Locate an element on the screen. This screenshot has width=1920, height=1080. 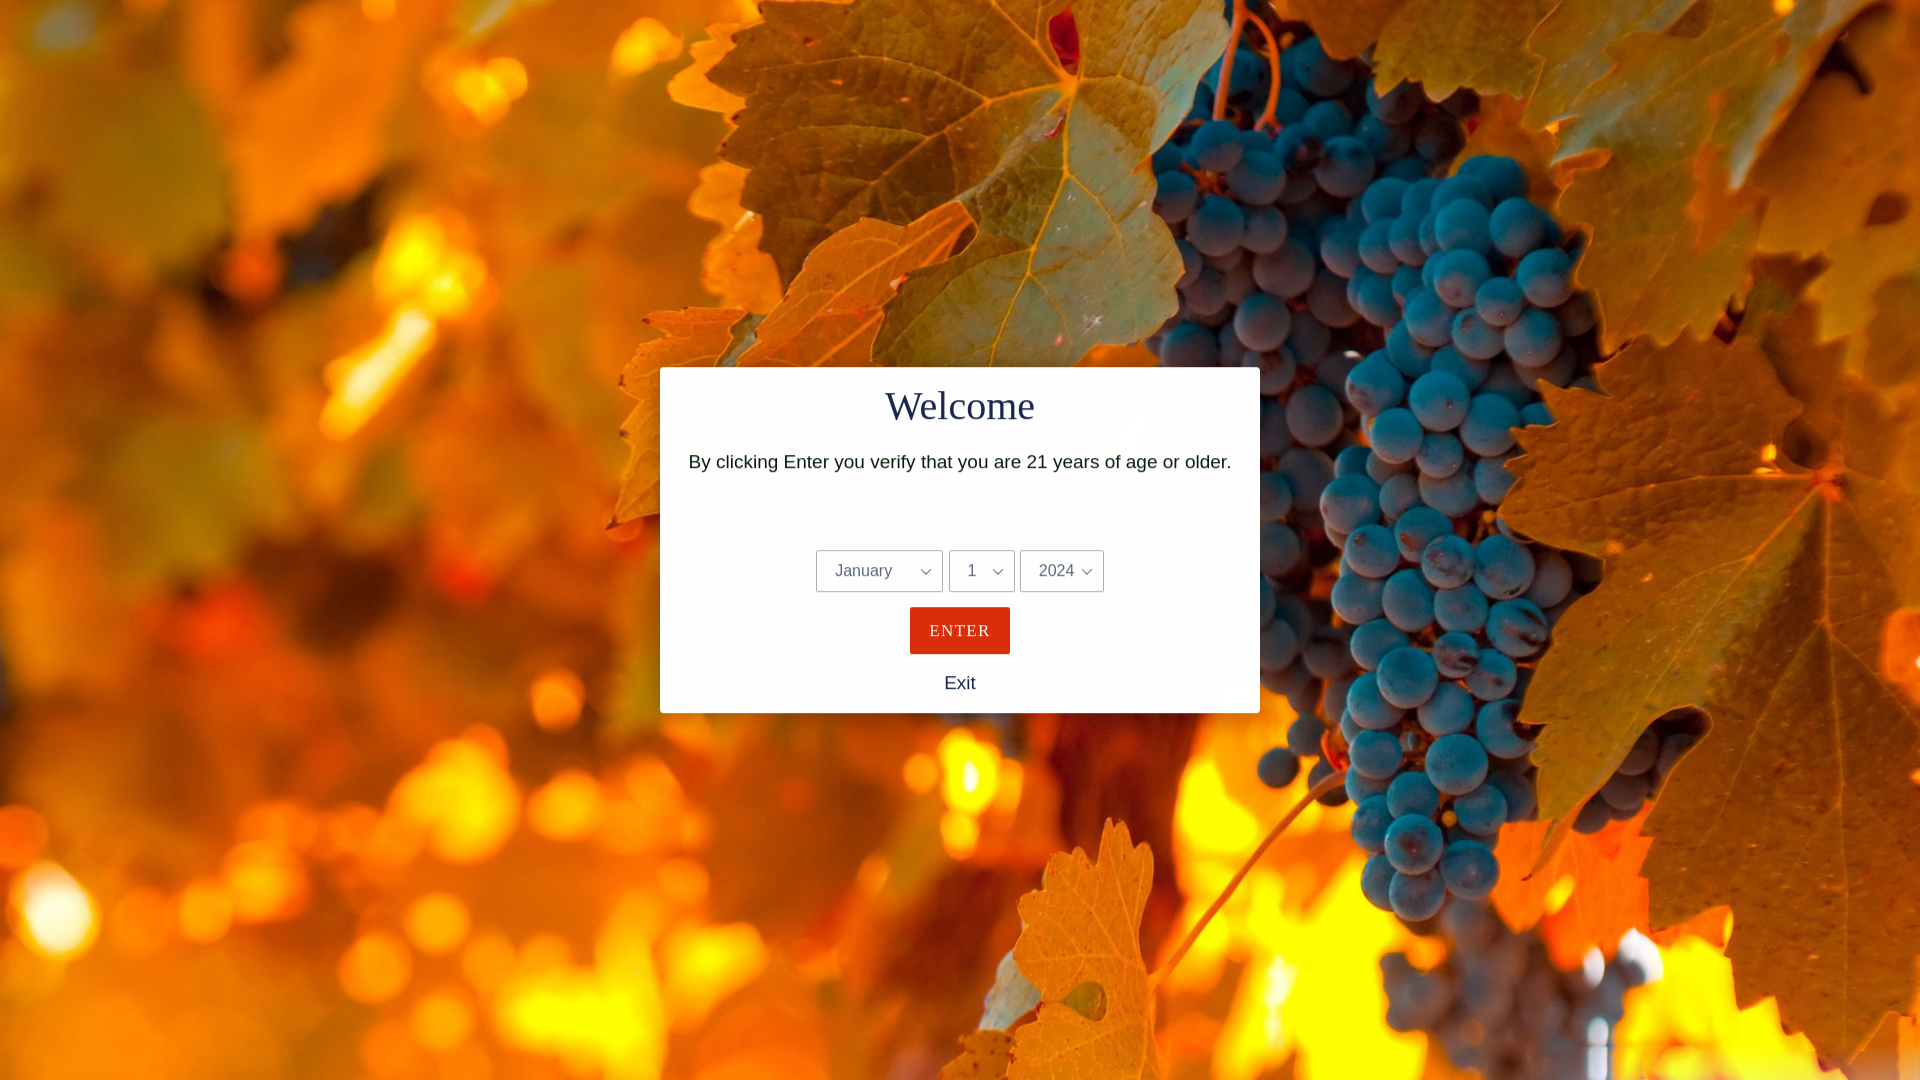
Exit is located at coordinates (960, 246).